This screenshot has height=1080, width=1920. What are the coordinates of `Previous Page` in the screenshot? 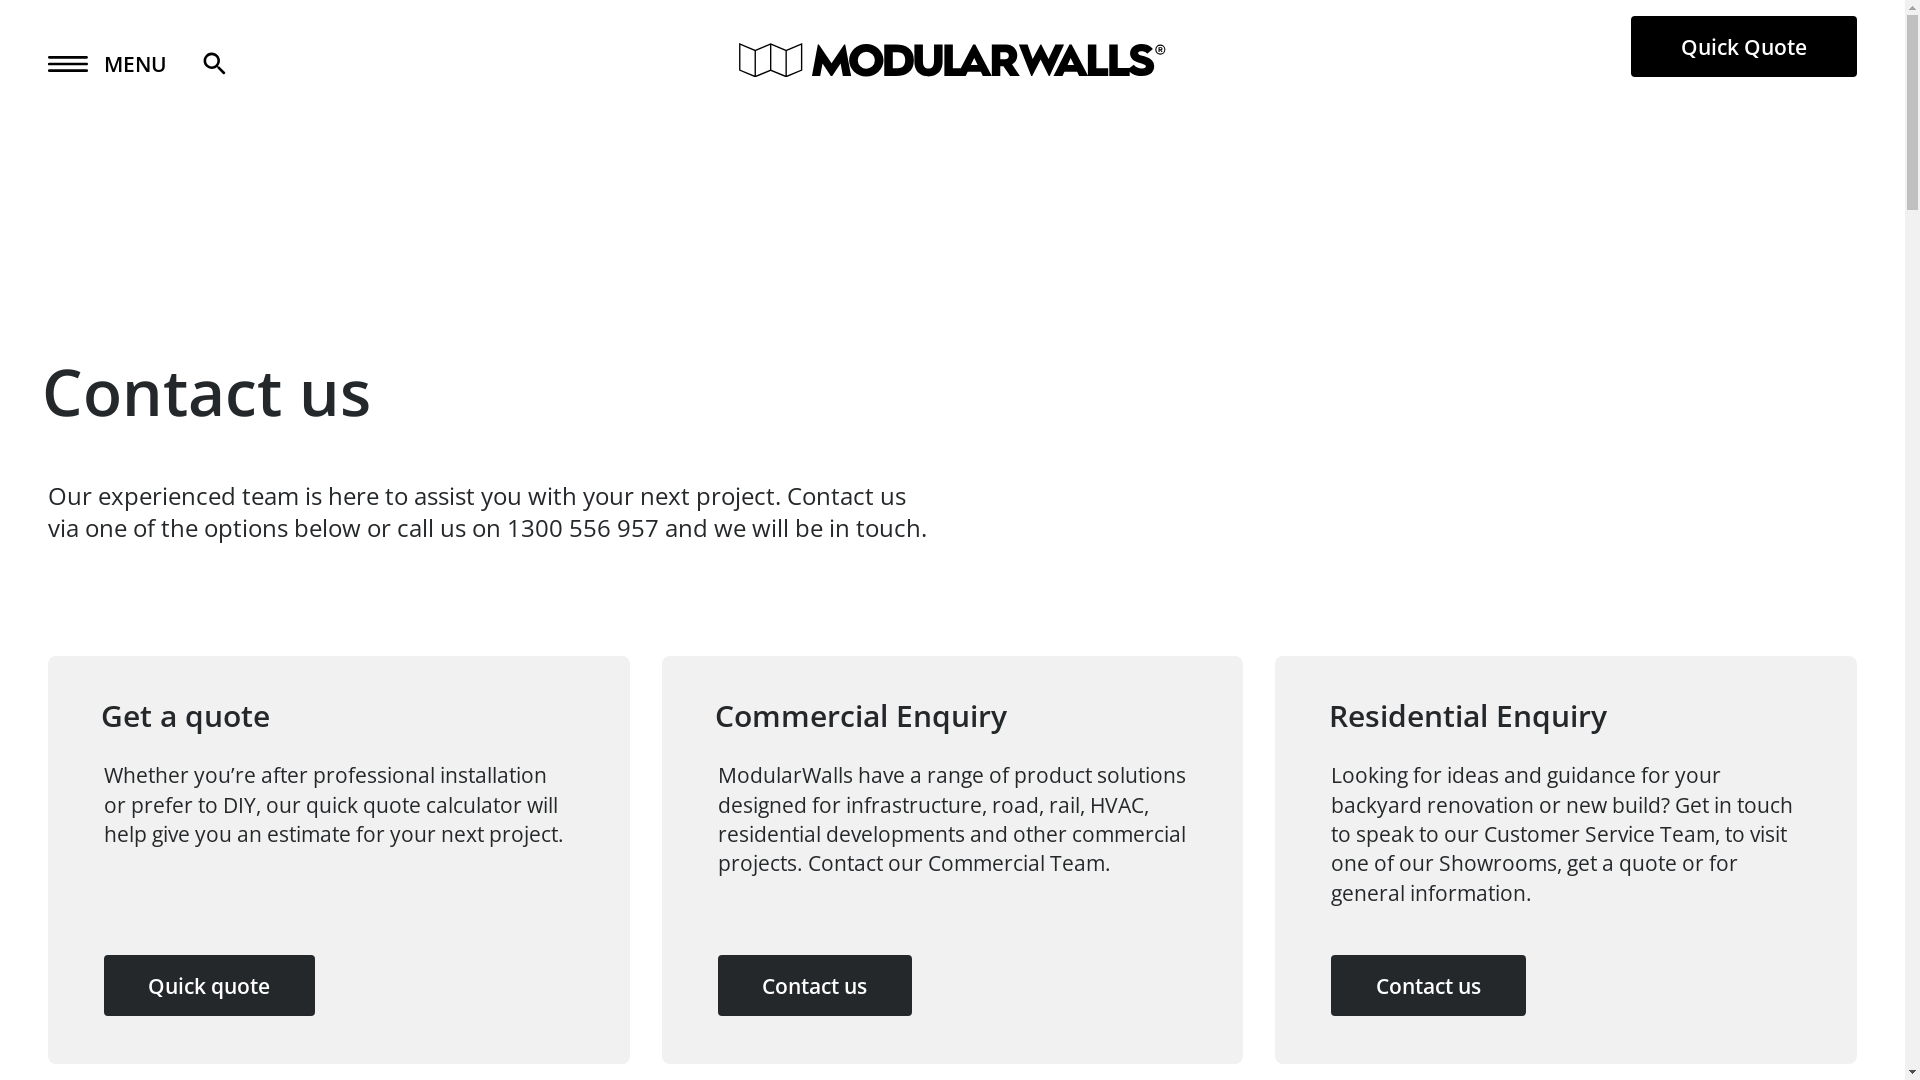 It's located at (94, 26).